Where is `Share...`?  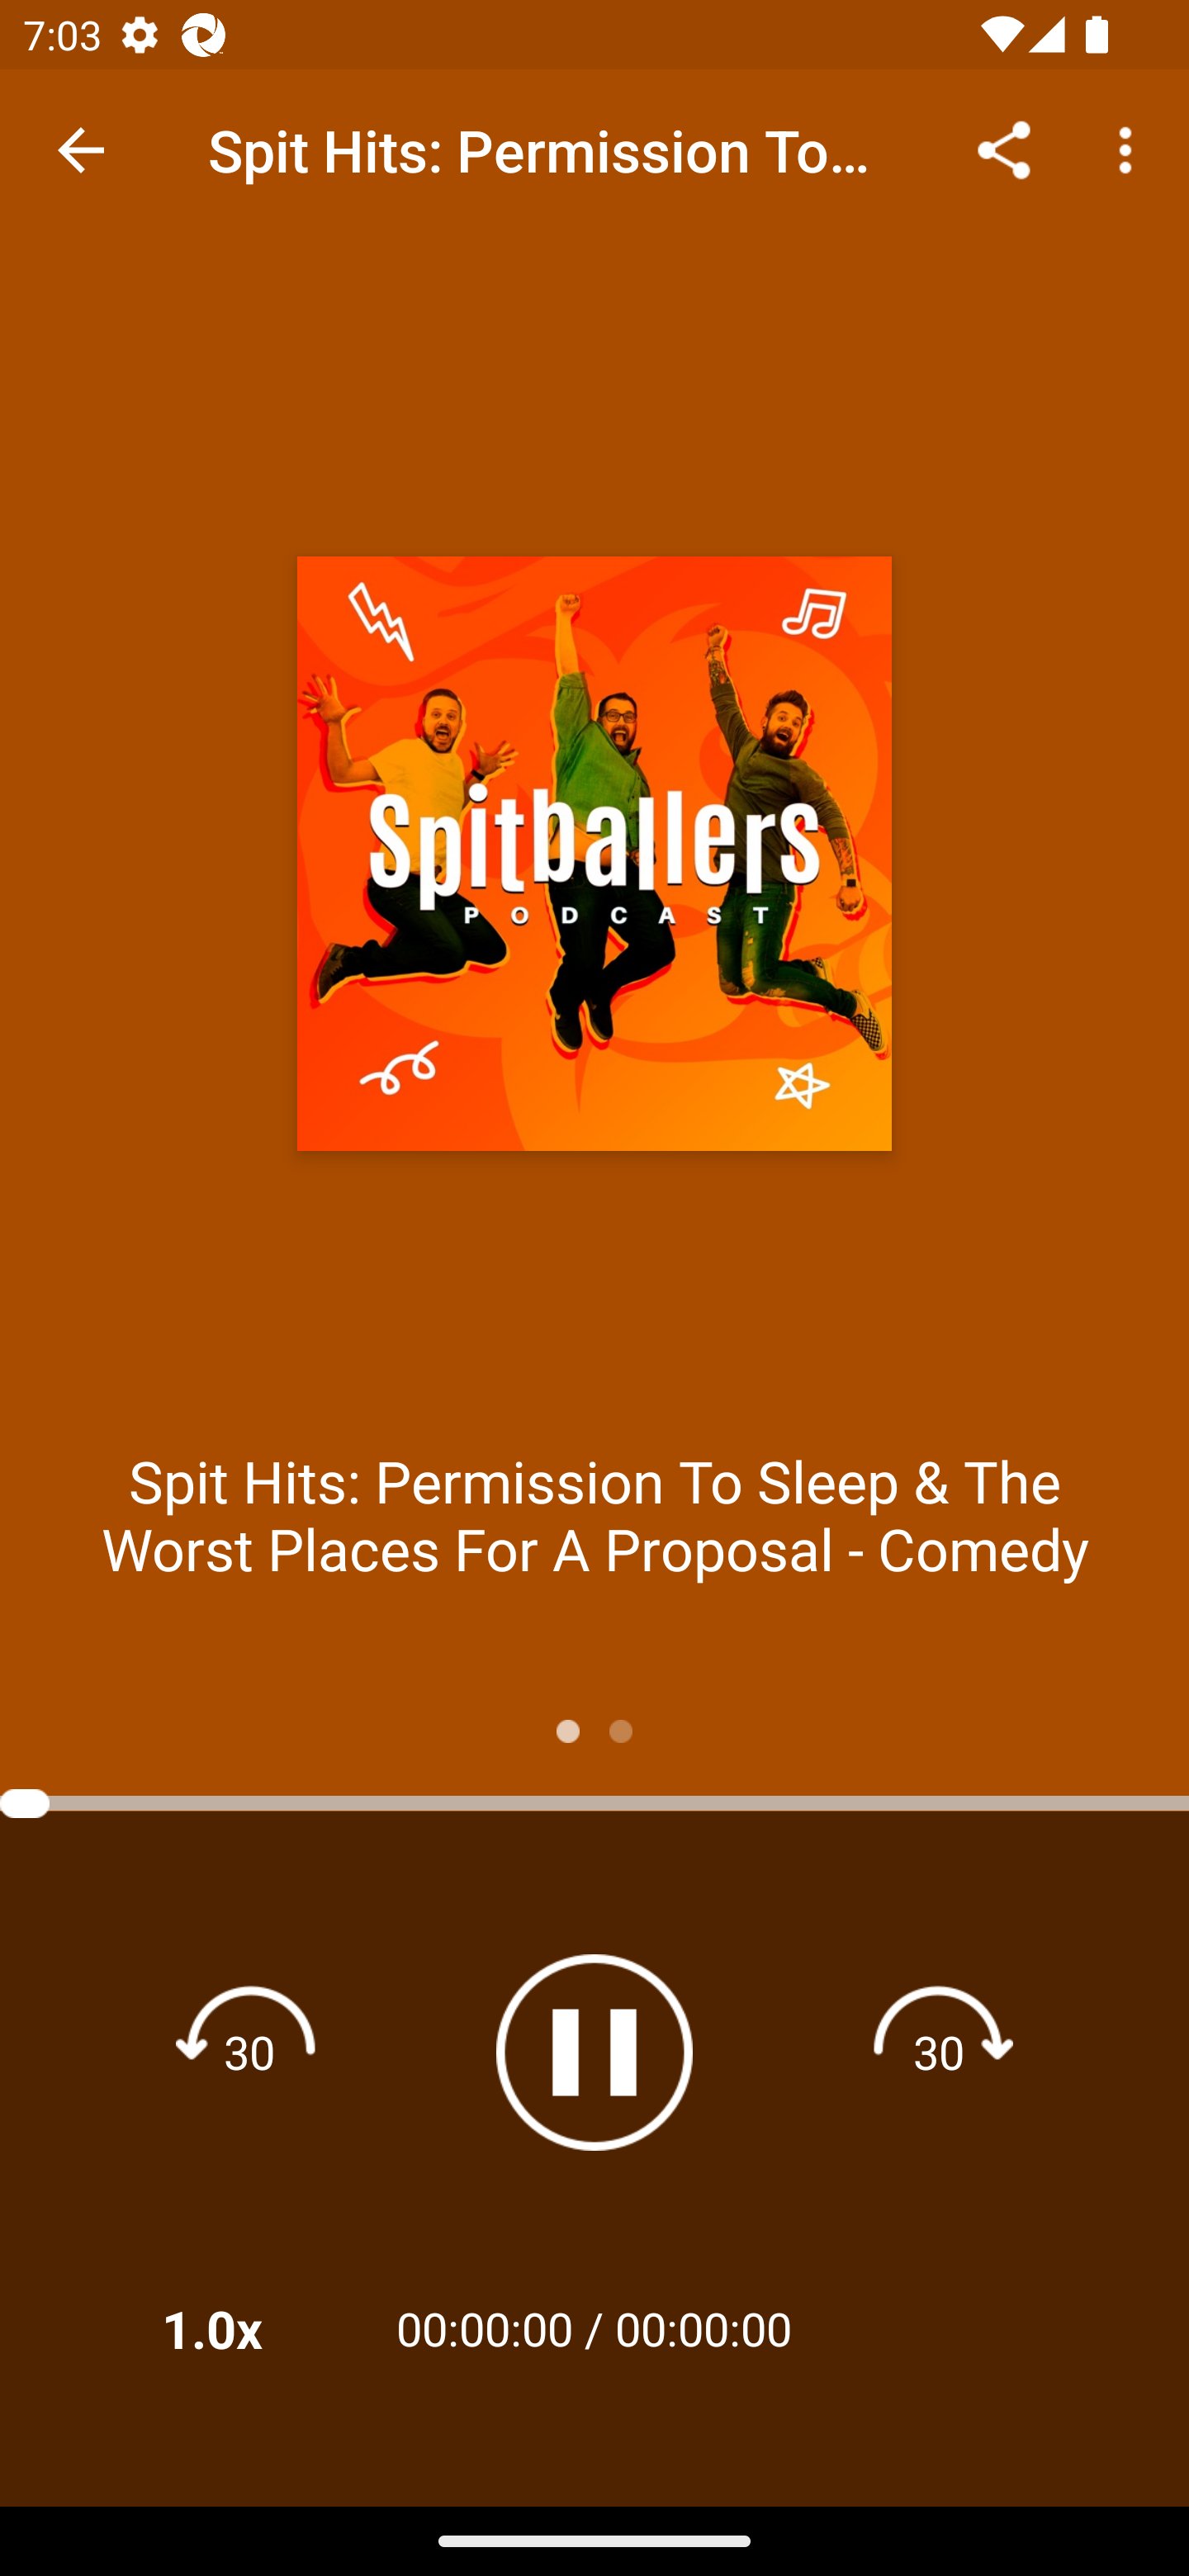 Share... is located at coordinates (1004, 149).